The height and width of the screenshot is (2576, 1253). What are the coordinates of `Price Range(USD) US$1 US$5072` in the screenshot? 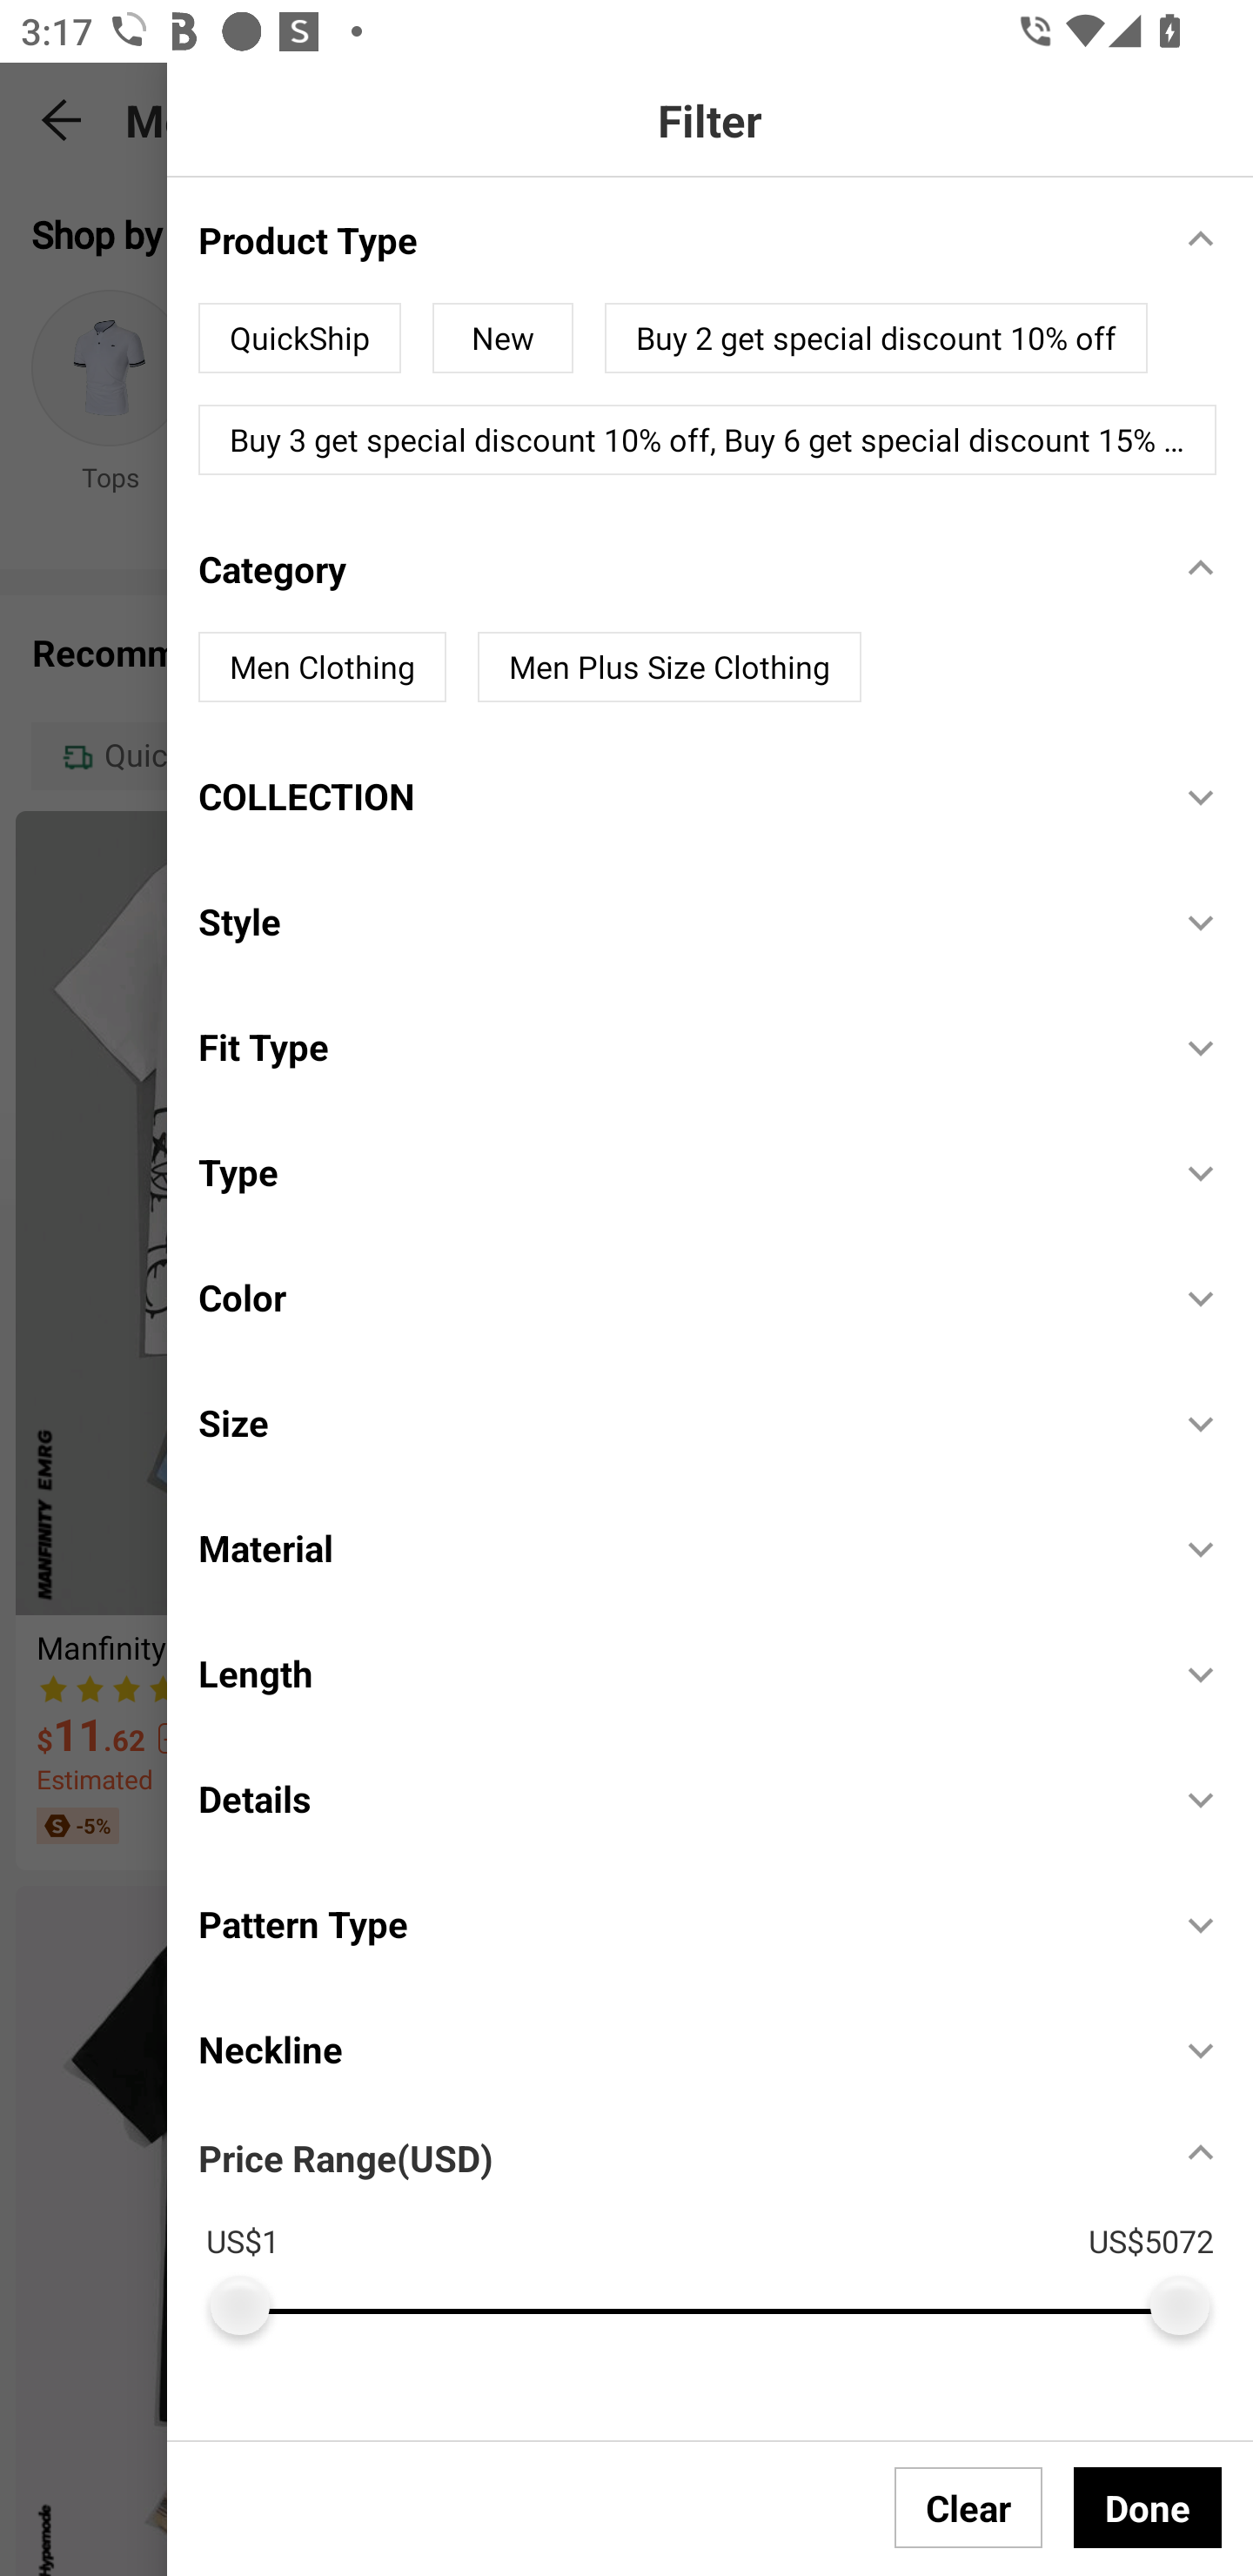 It's located at (726, 2223).